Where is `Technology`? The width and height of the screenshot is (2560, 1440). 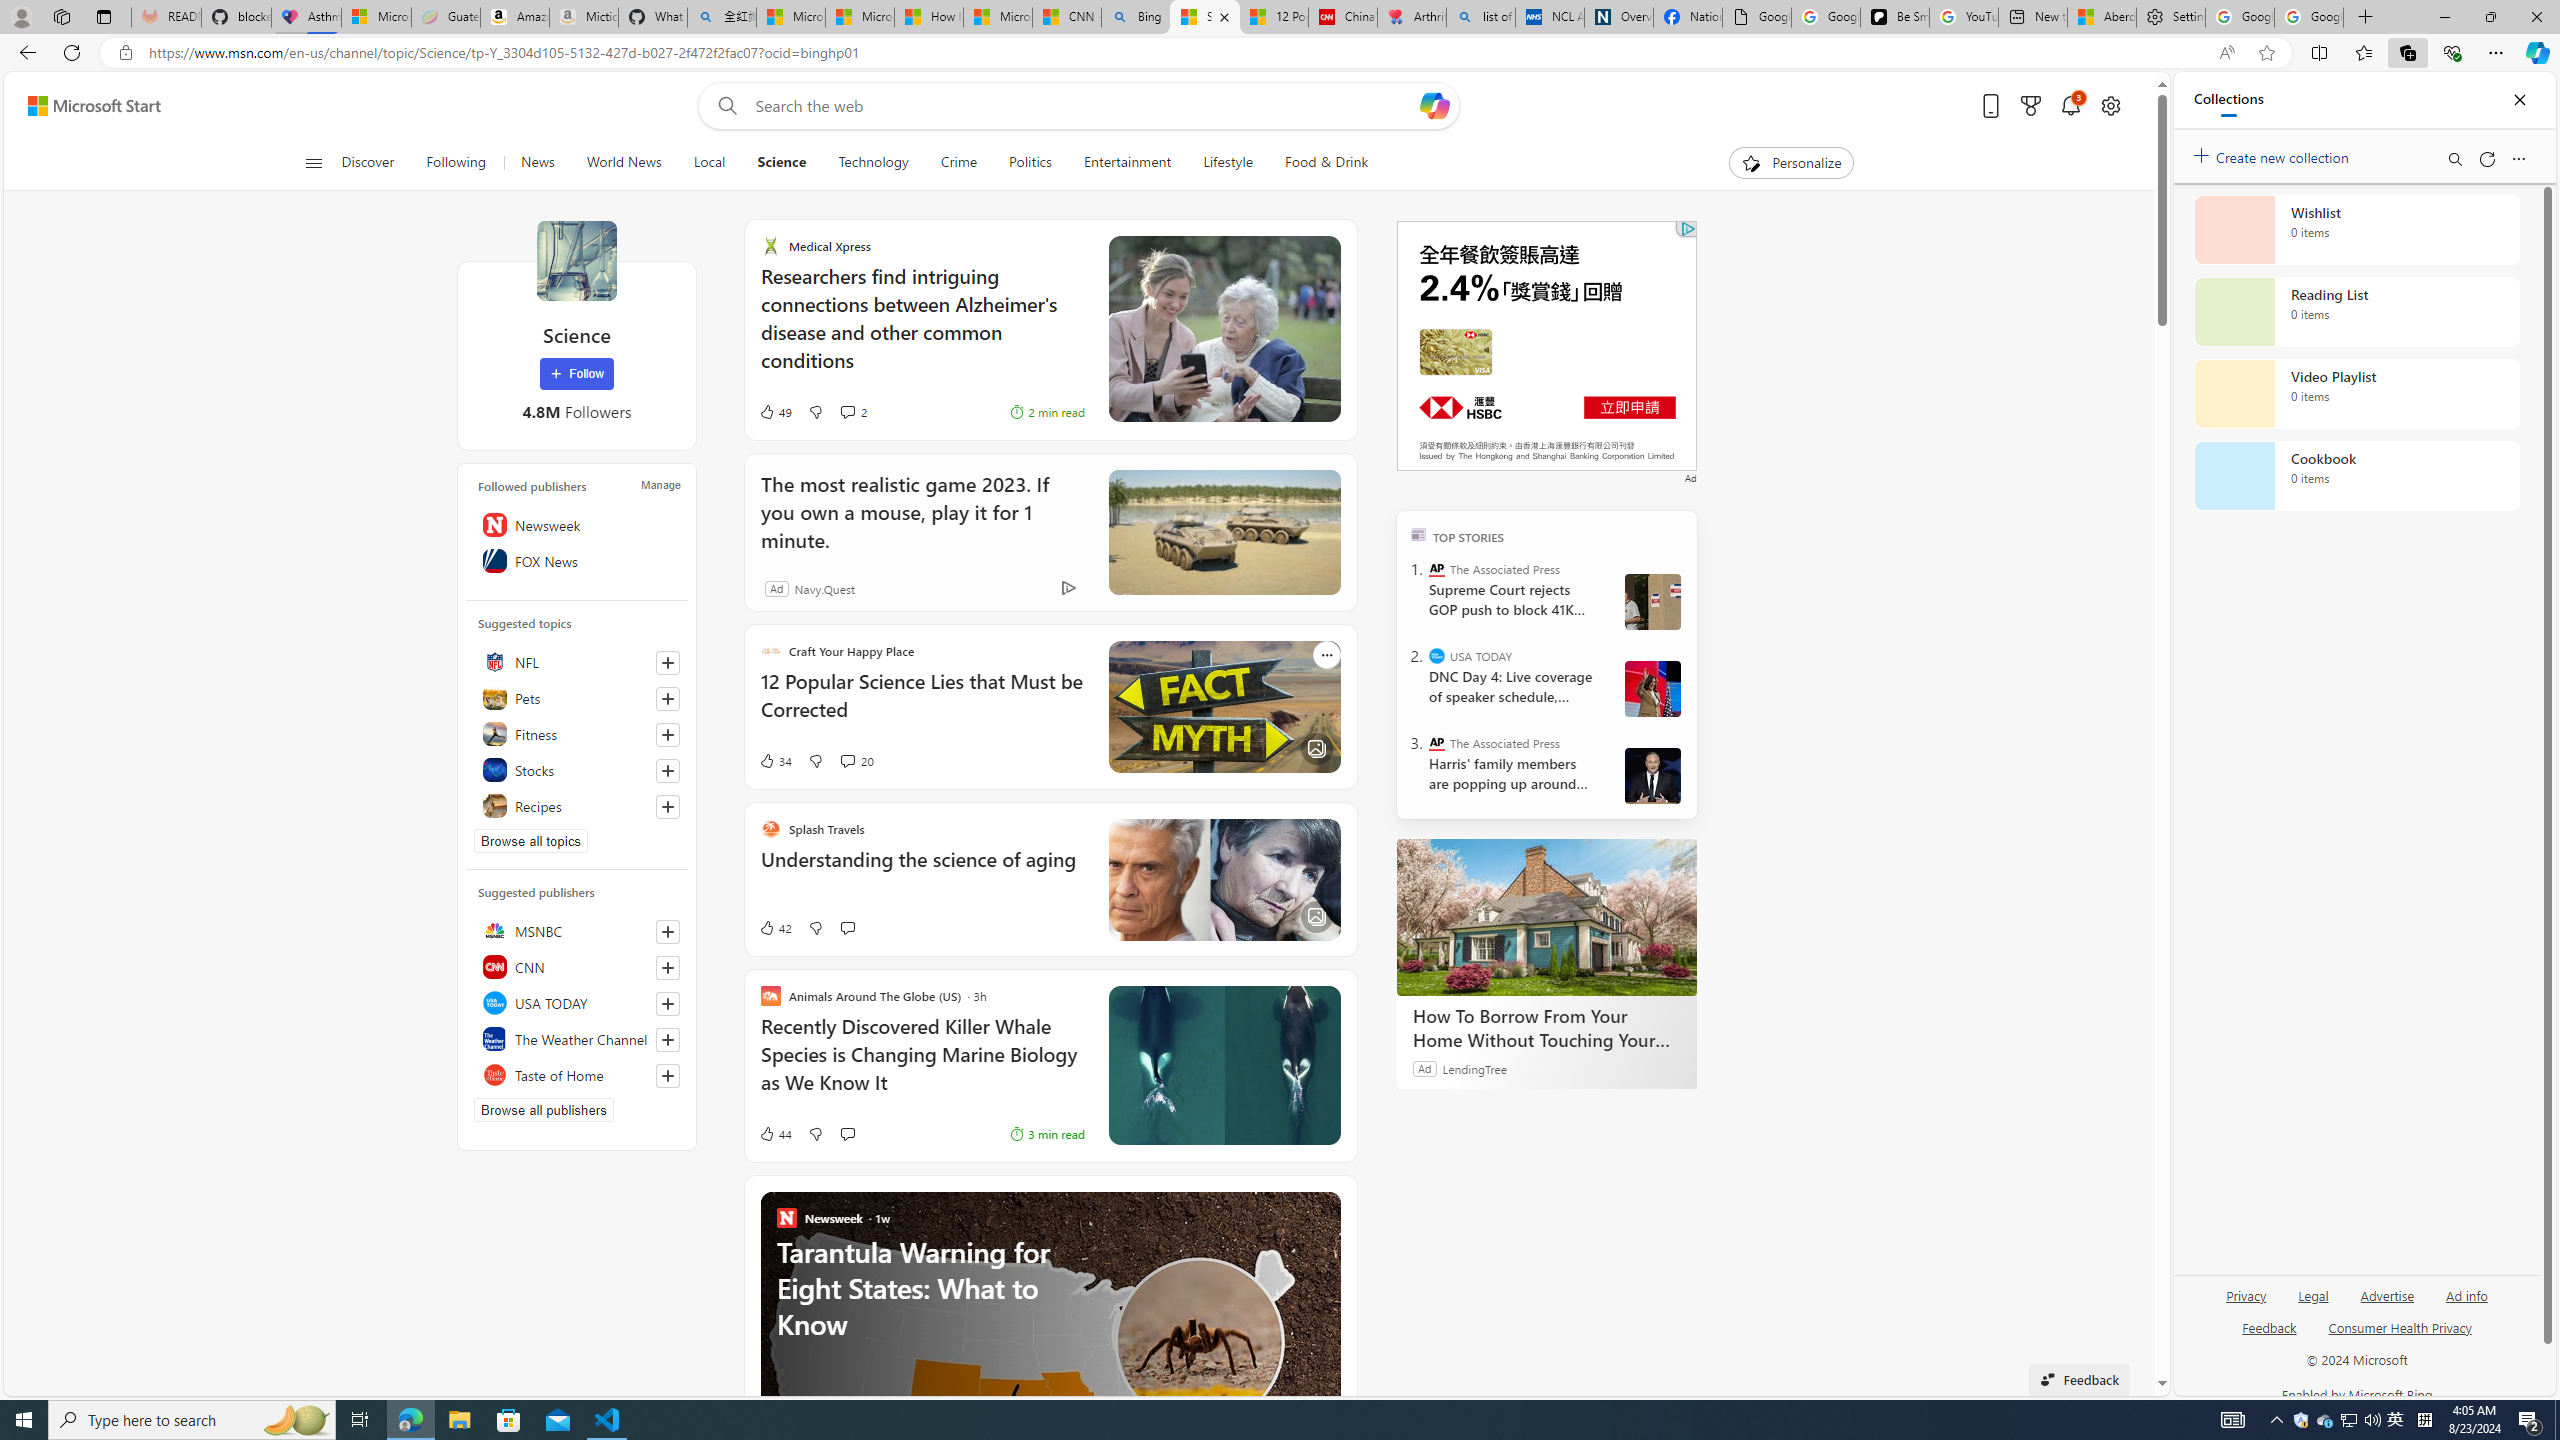
Technology is located at coordinates (872, 163).